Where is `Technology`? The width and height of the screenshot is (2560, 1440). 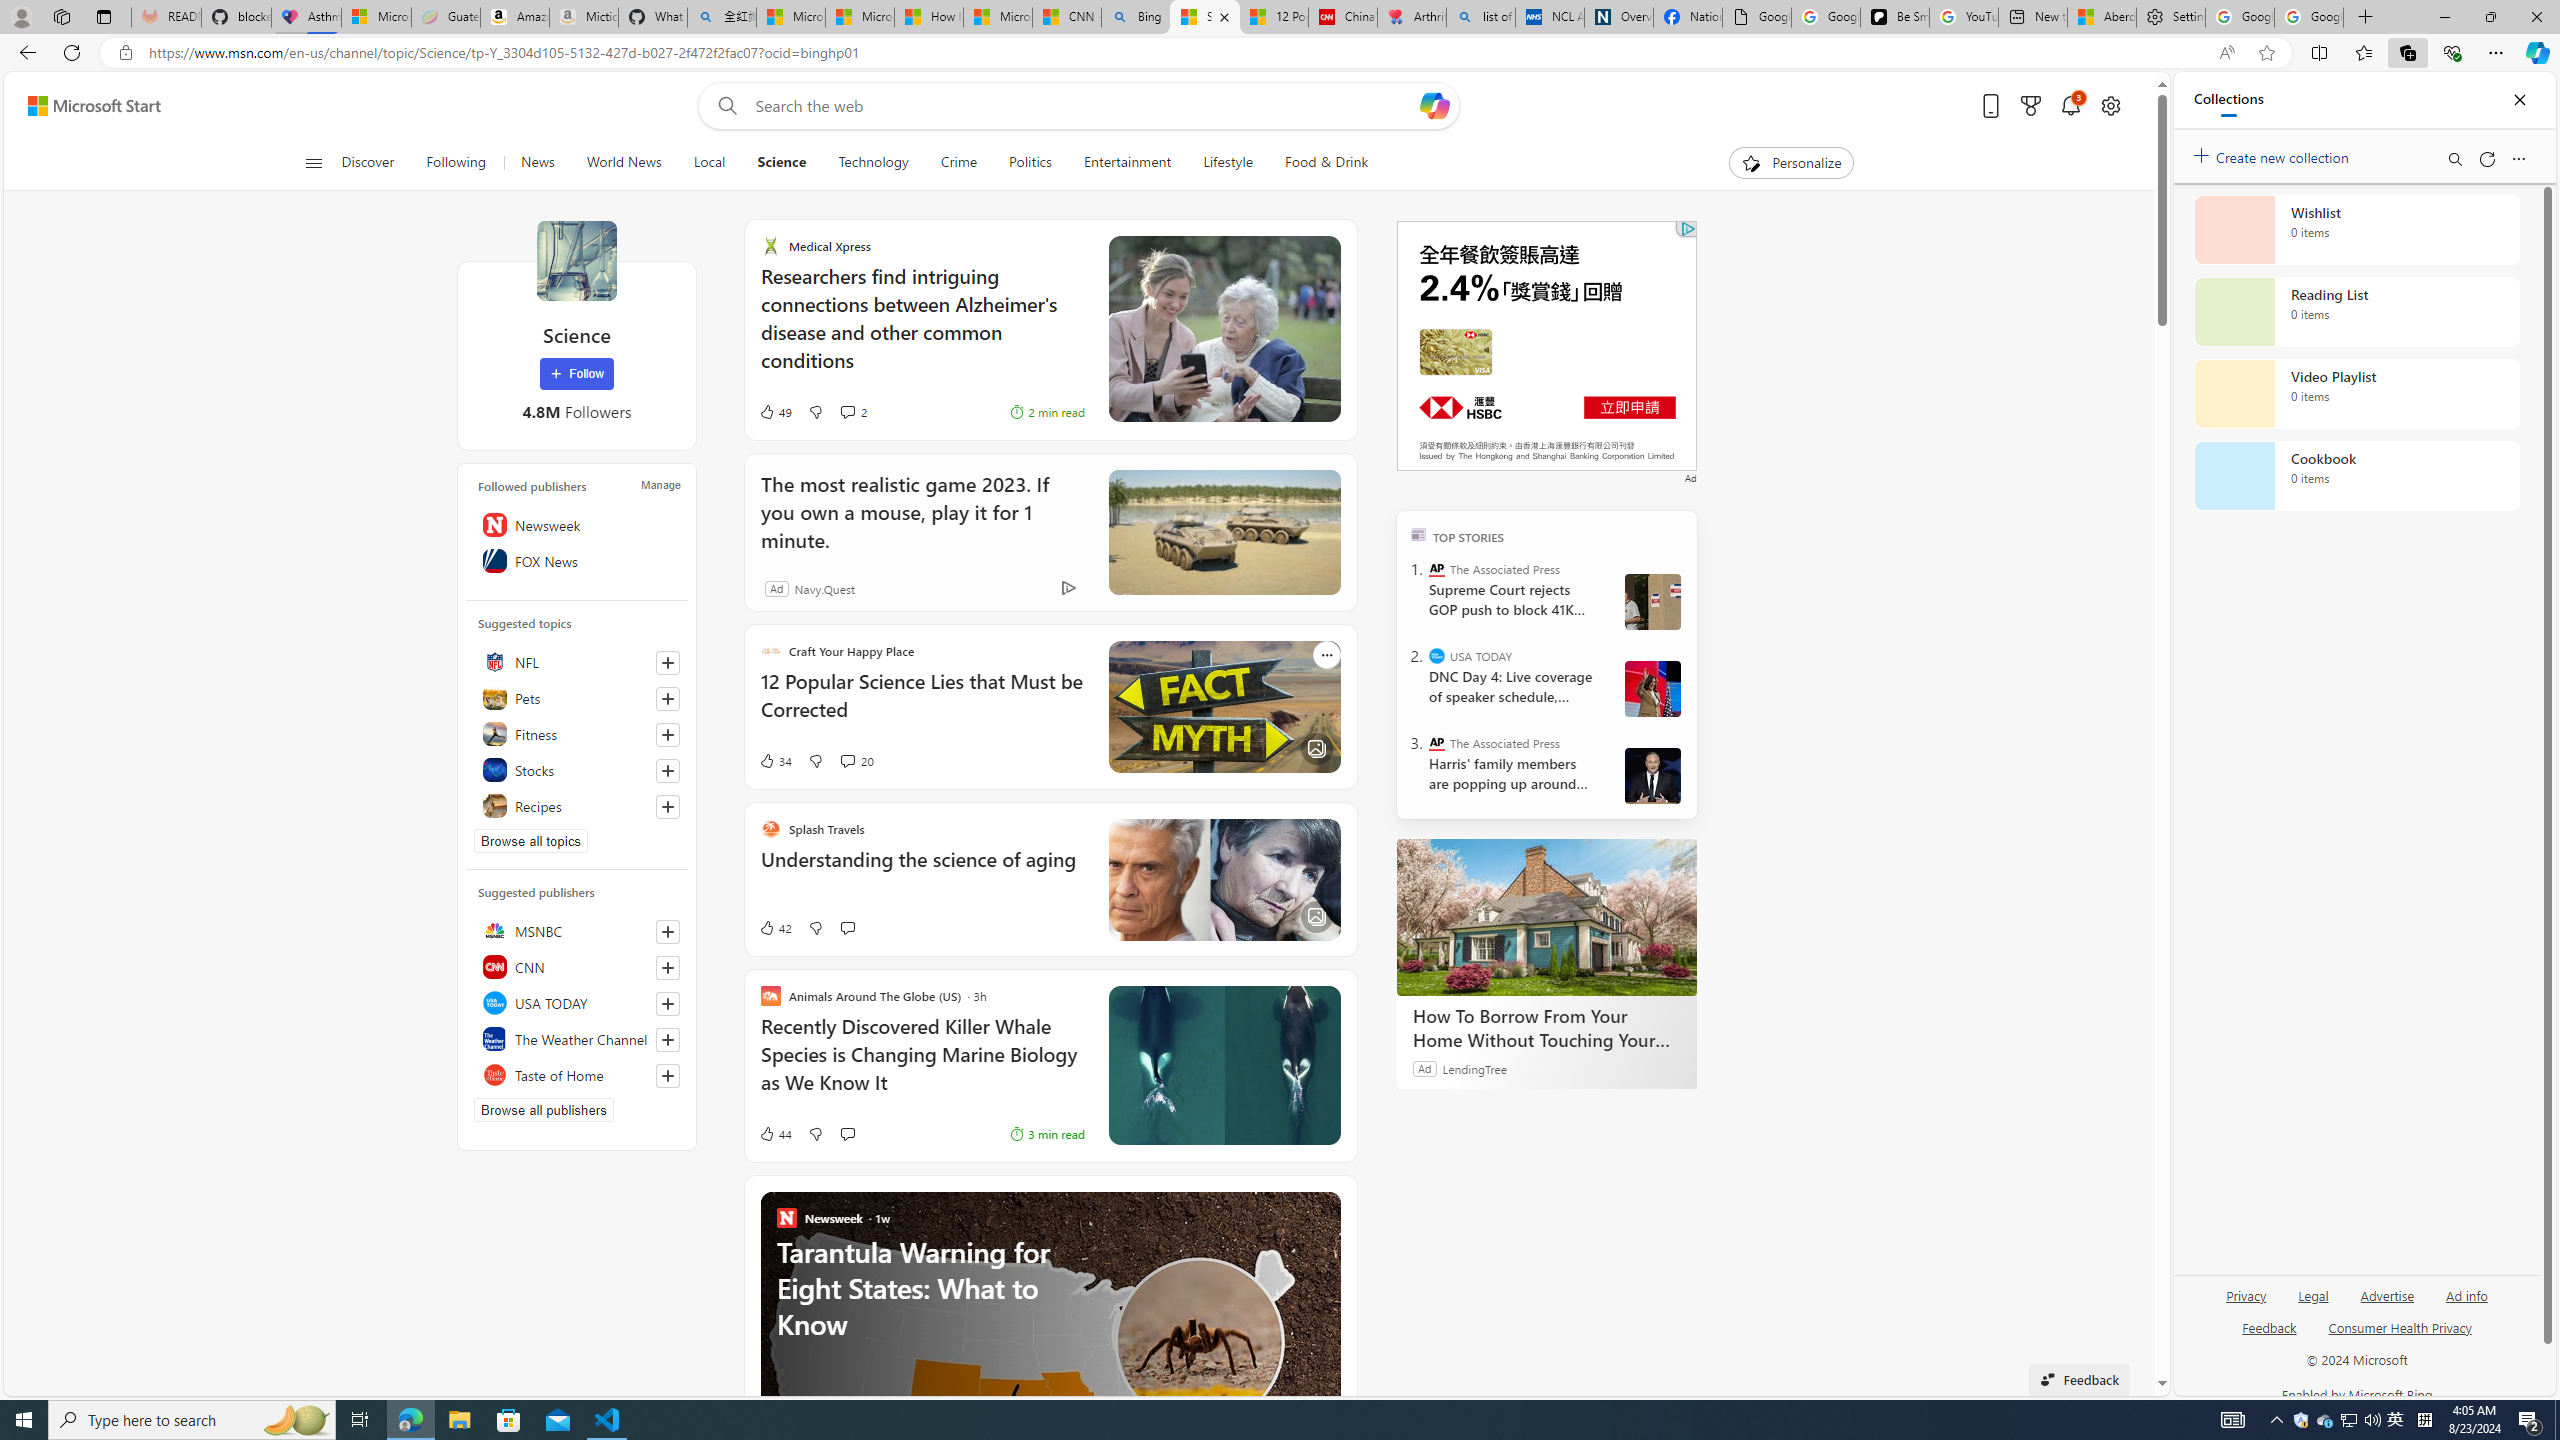
Technology is located at coordinates (872, 163).